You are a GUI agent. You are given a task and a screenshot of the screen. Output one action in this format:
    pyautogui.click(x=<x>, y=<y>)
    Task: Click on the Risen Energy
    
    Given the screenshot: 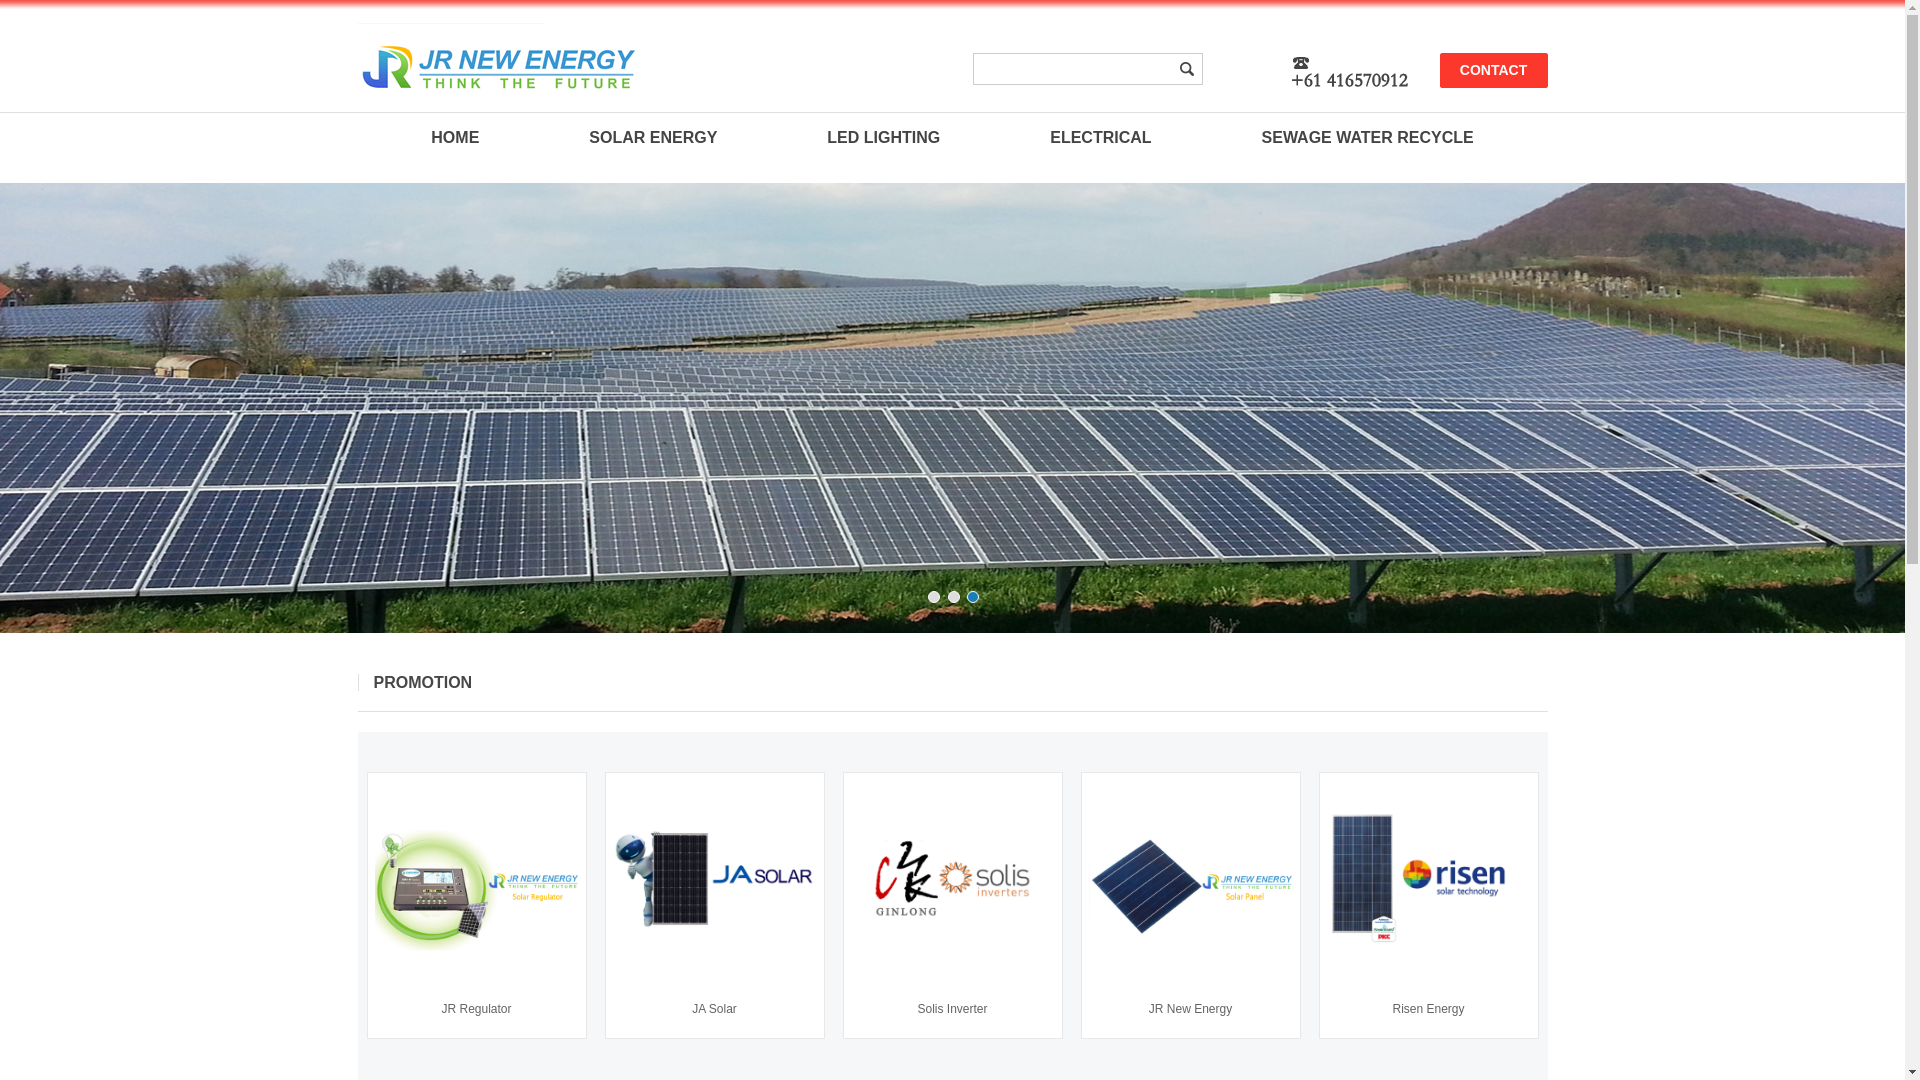 What is the action you would take?
    pyautogui.click(x=1429, y=1007)
    